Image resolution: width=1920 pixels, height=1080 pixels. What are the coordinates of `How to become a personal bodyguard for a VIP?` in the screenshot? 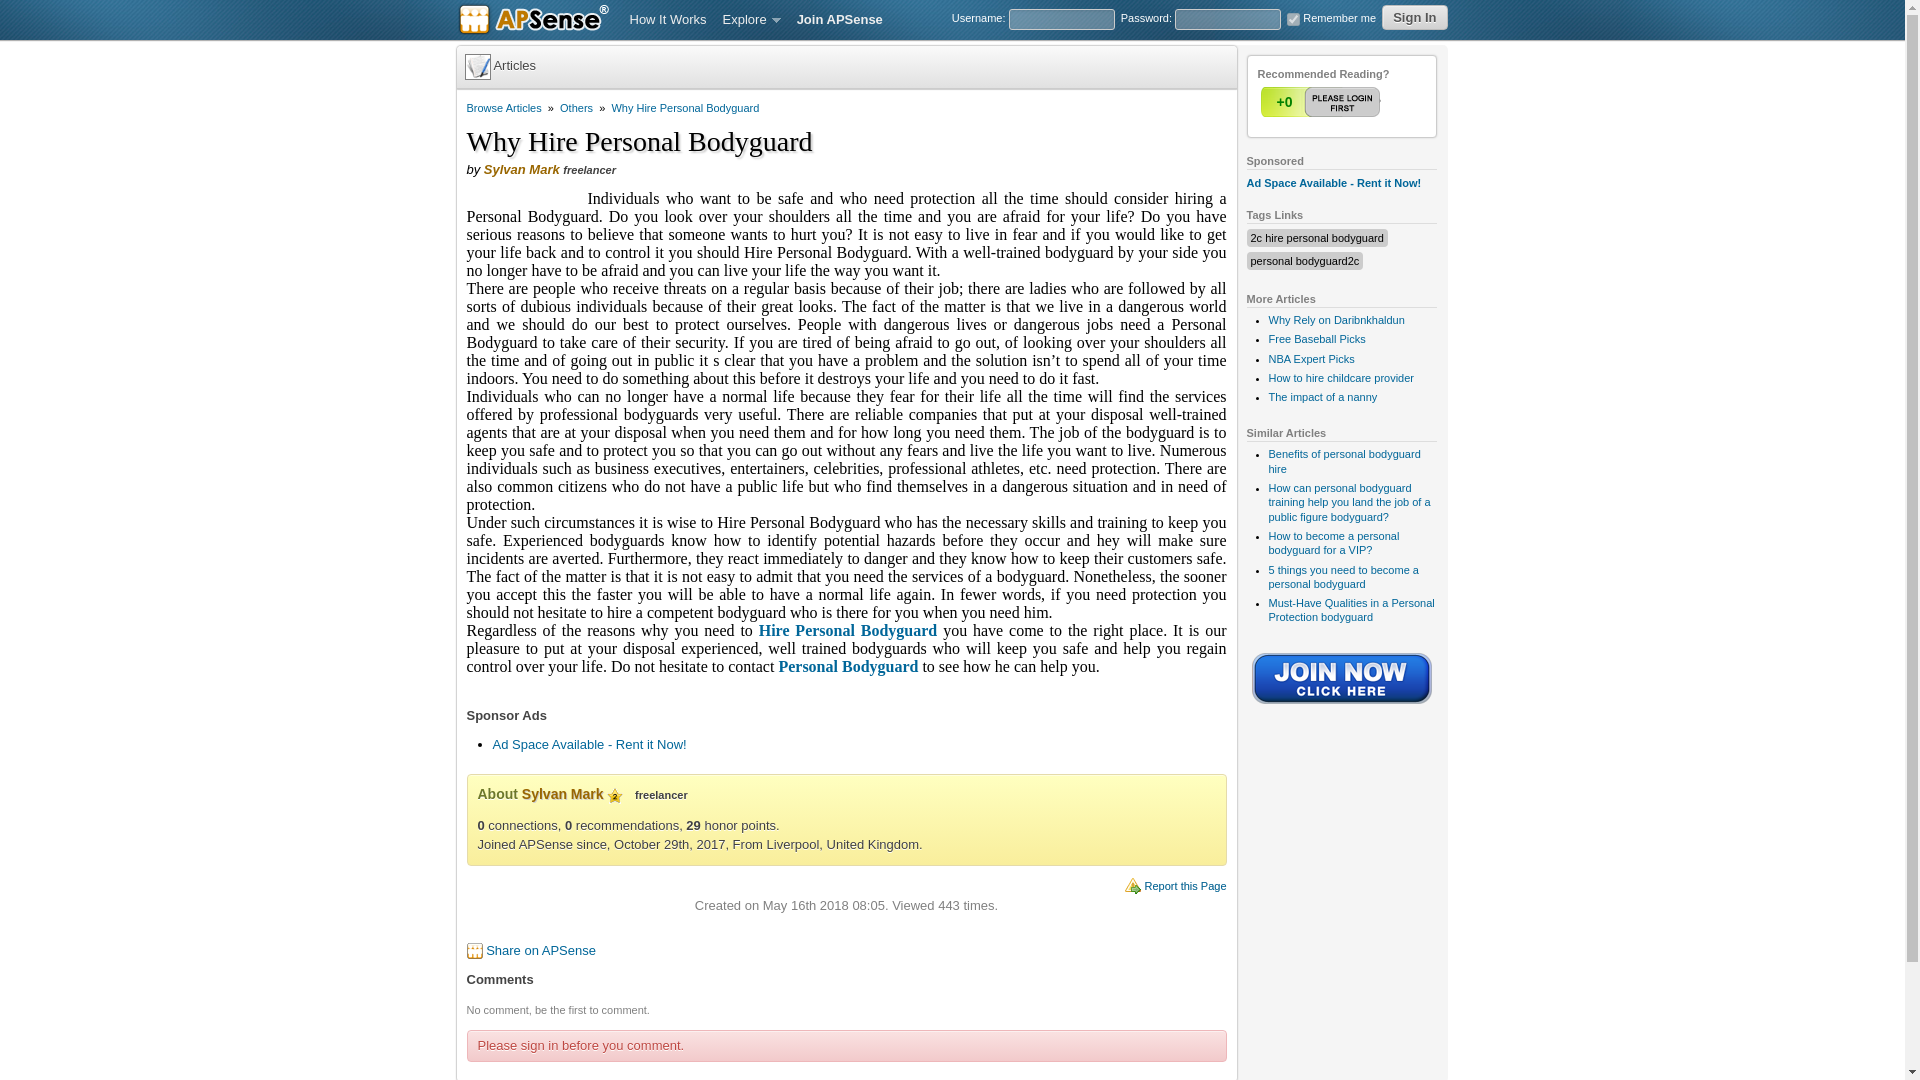 It's located at (1333, 543).